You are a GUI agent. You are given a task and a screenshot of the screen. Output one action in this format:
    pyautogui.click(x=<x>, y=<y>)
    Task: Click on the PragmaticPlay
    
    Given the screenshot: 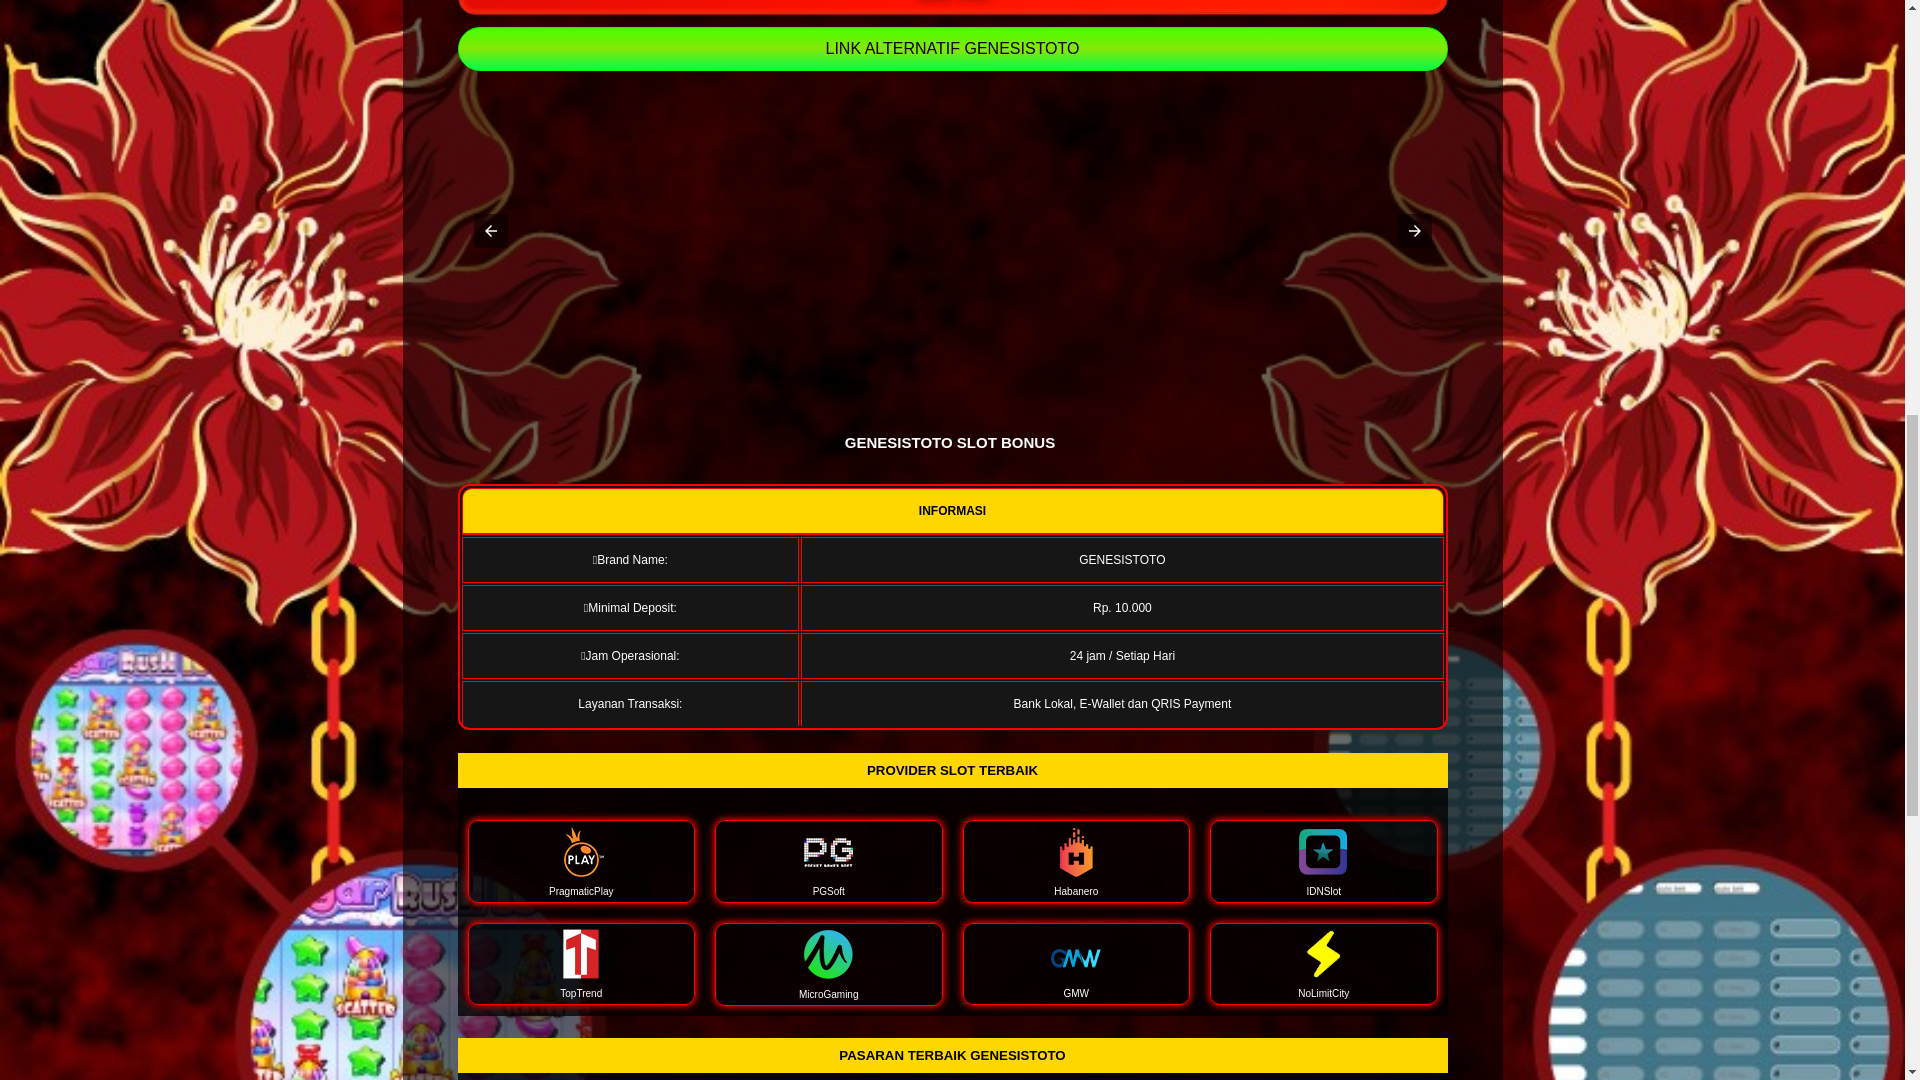 What is the action you would take?
    pyautogui.click(x=582, y=860)
    